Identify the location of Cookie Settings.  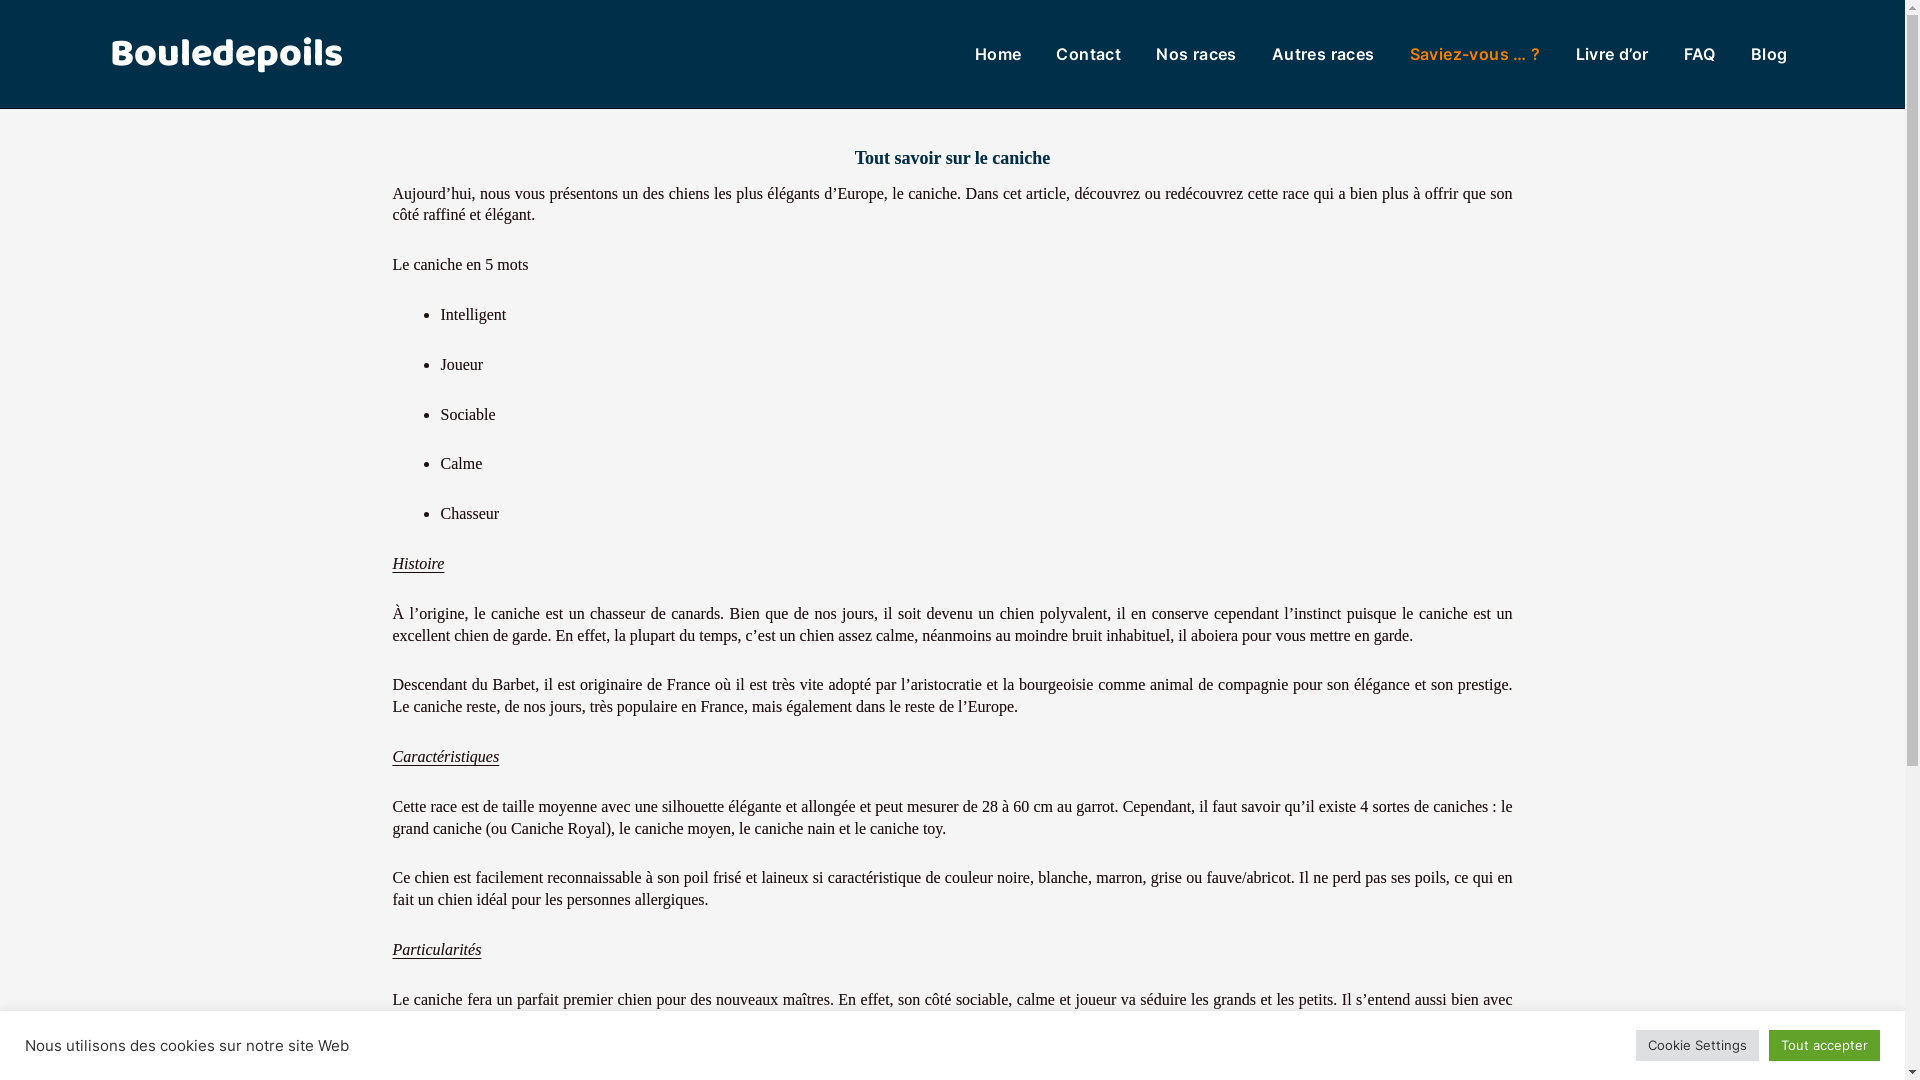
(1698, 1046).